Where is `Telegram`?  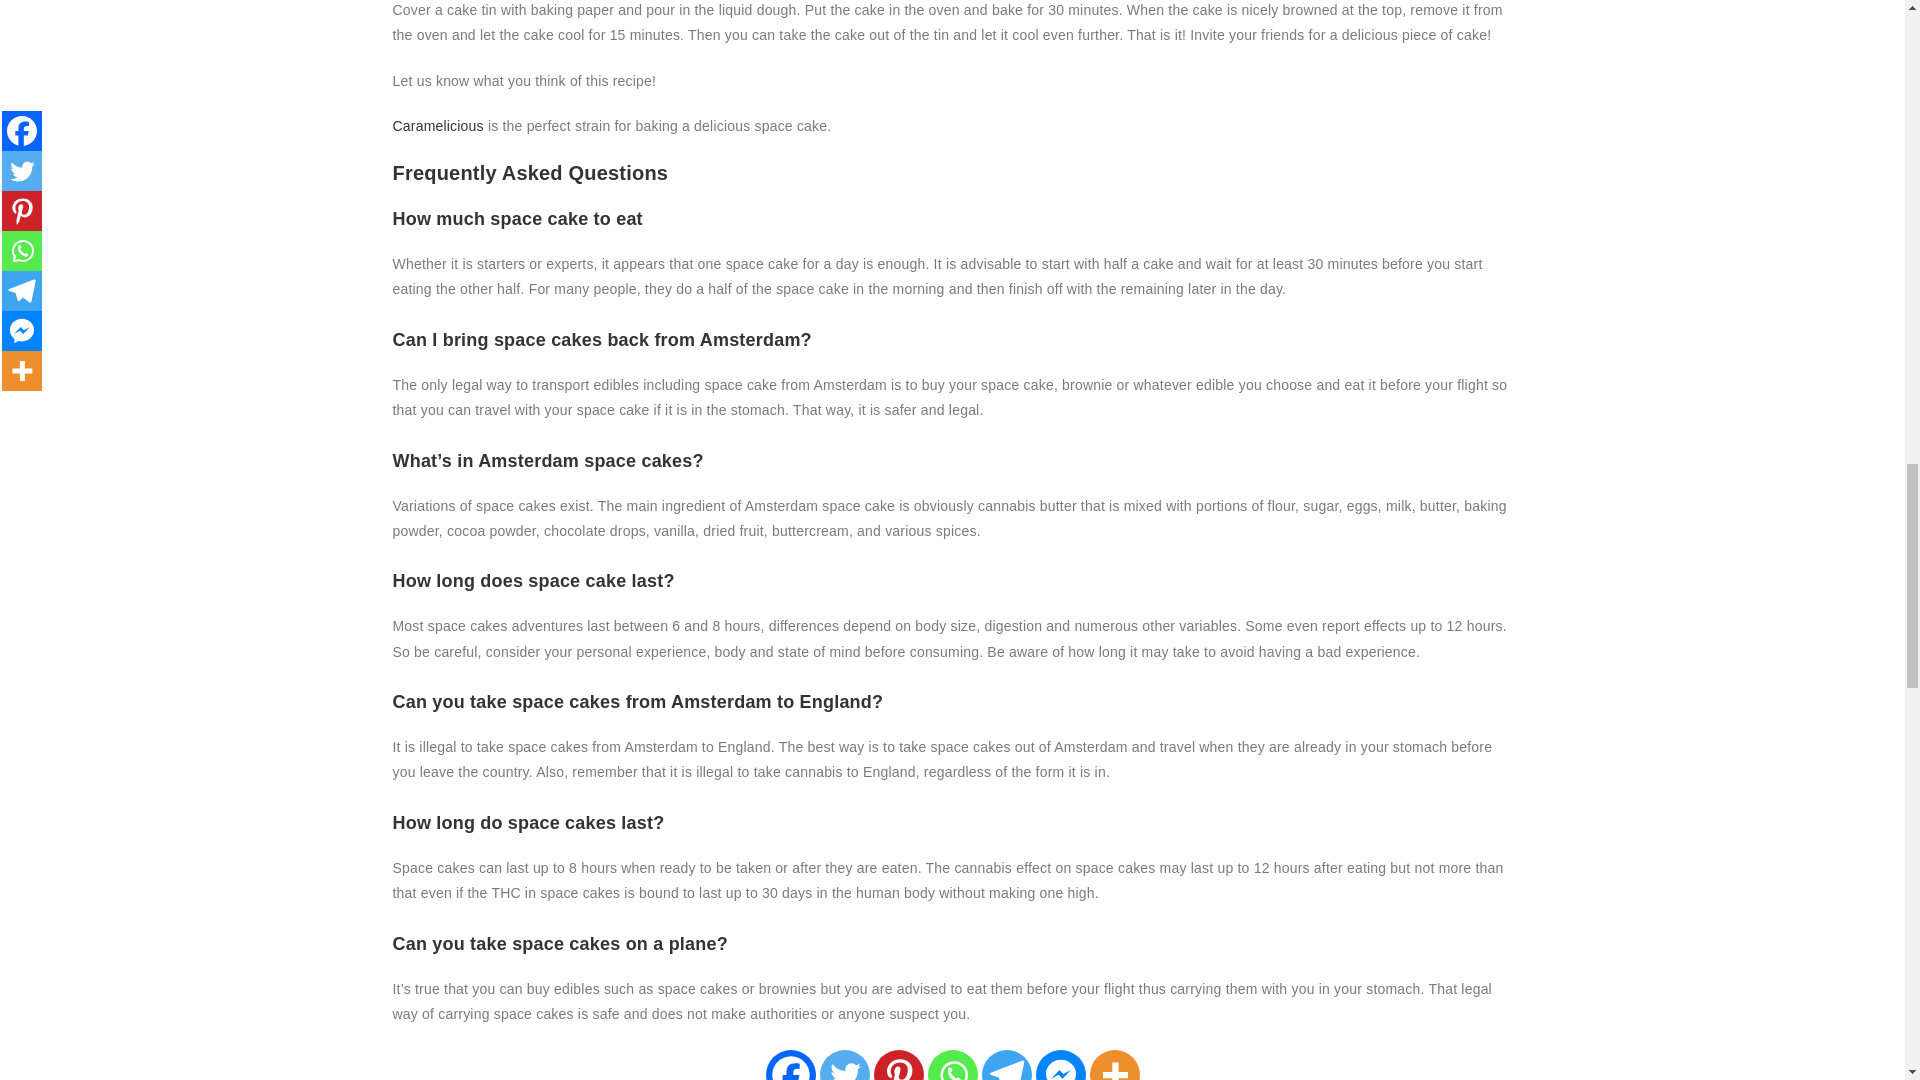 Telegram is located at coordinates (1006, 1064).